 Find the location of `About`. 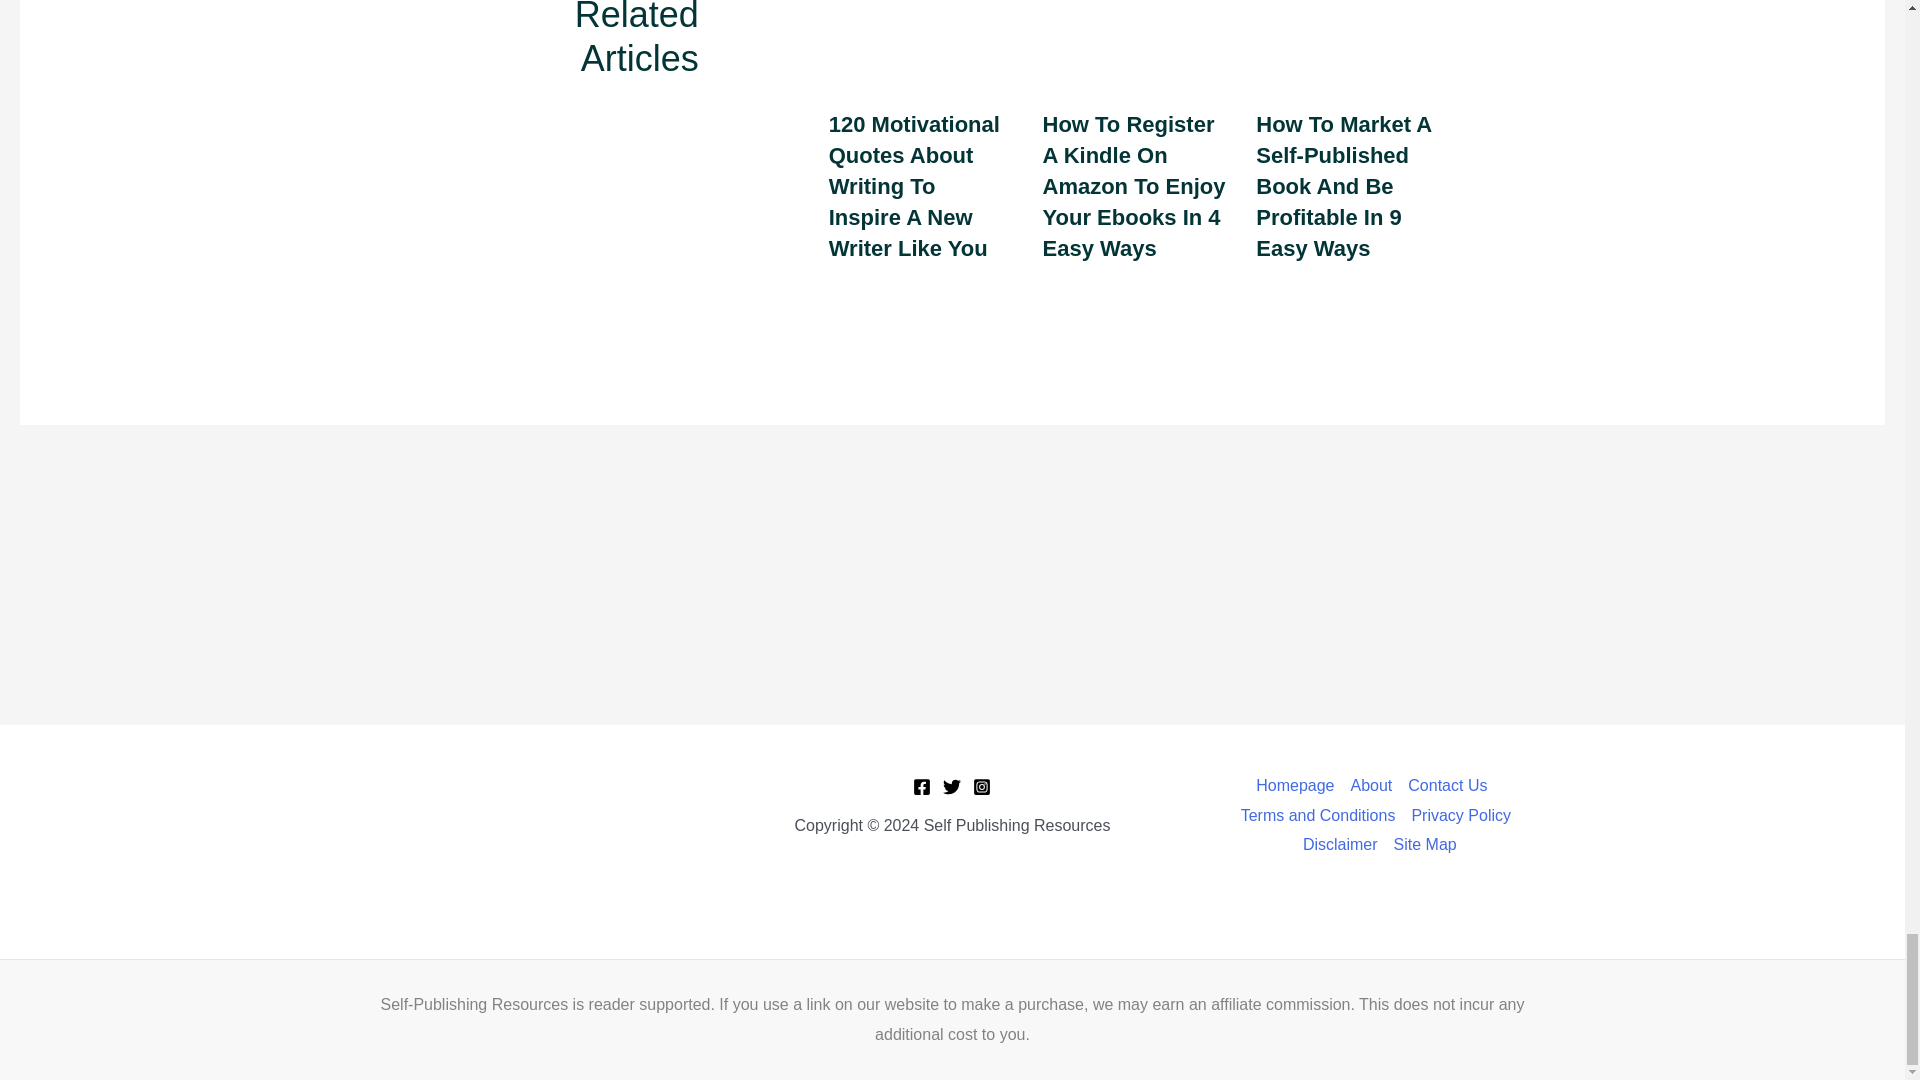

About is located at coordinates (1370, 786).